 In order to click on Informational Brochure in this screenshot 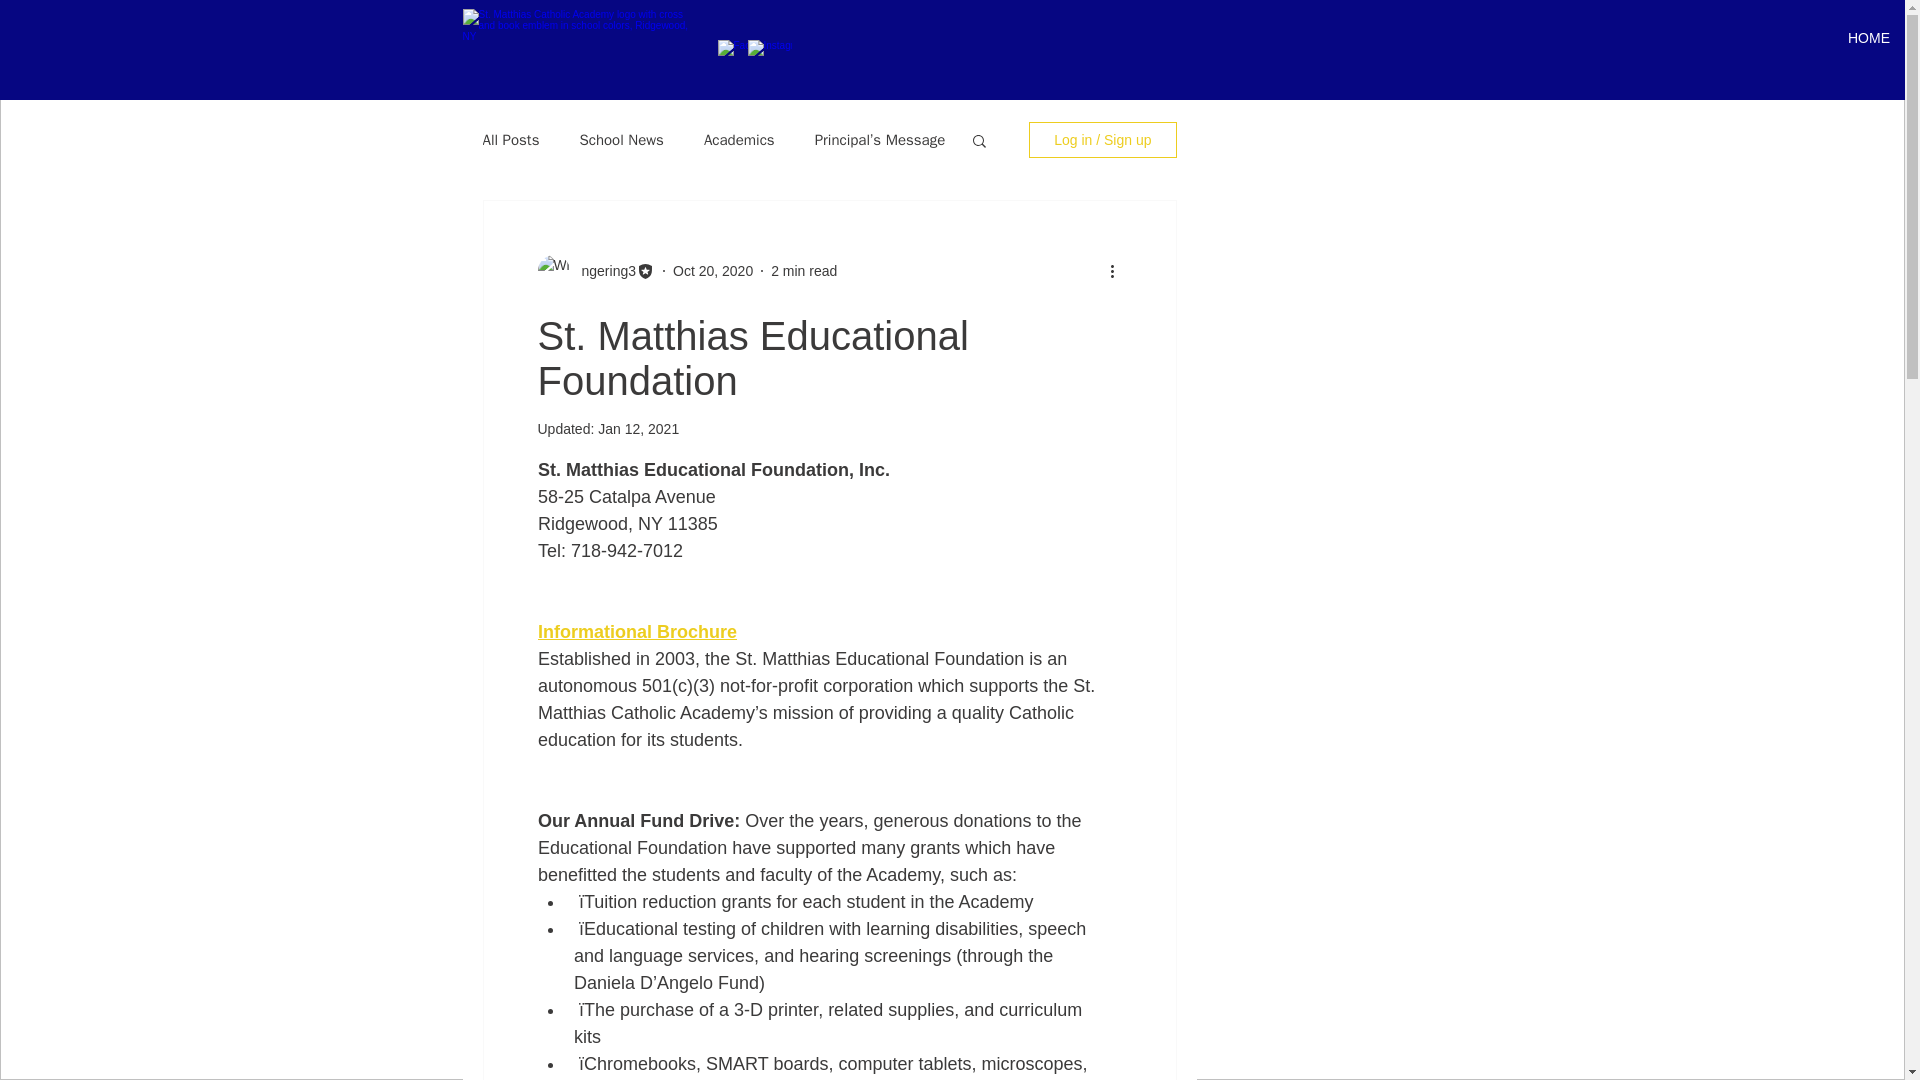, I will do `click(637, 632)`.